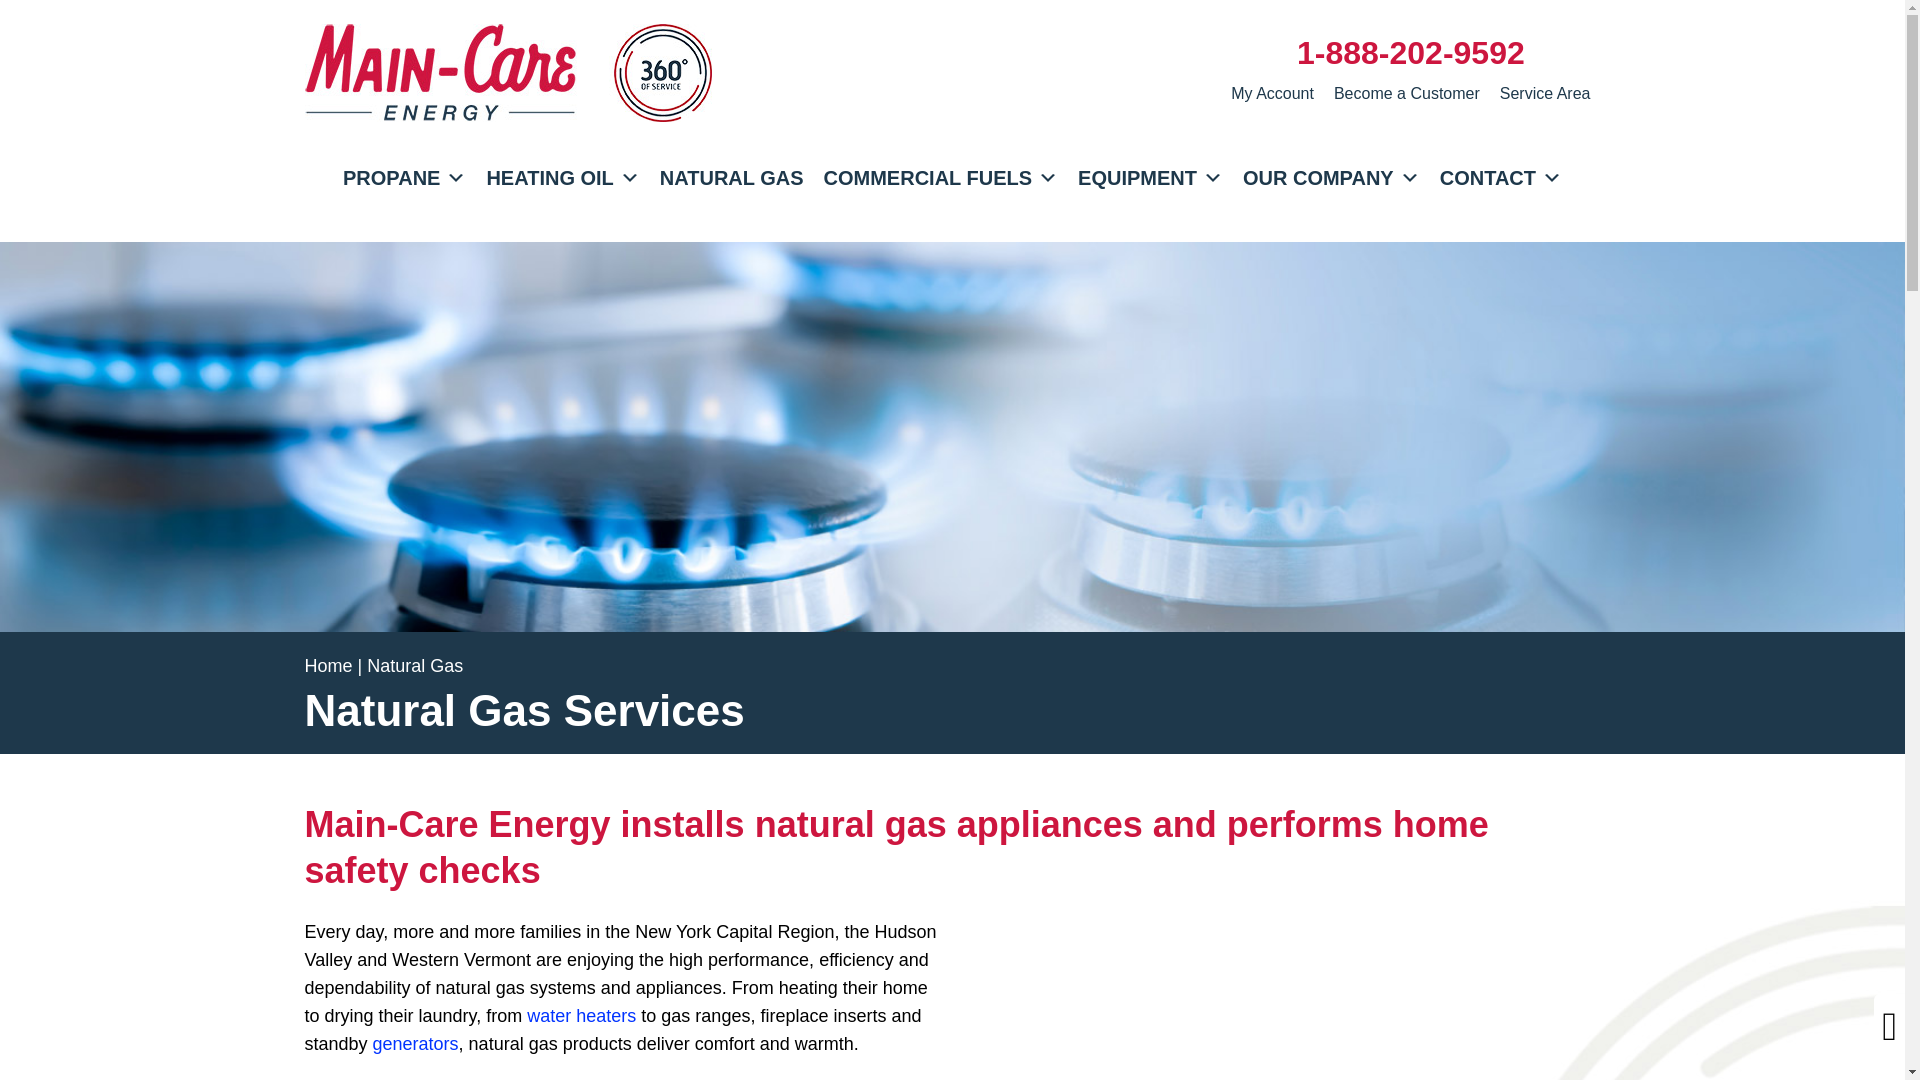 This screenshot has height=1080, width=1920. What do you see at coordinates (562, 177) in the screenshot?
I see `HEATING OIL` at bounding box center [562, 177].